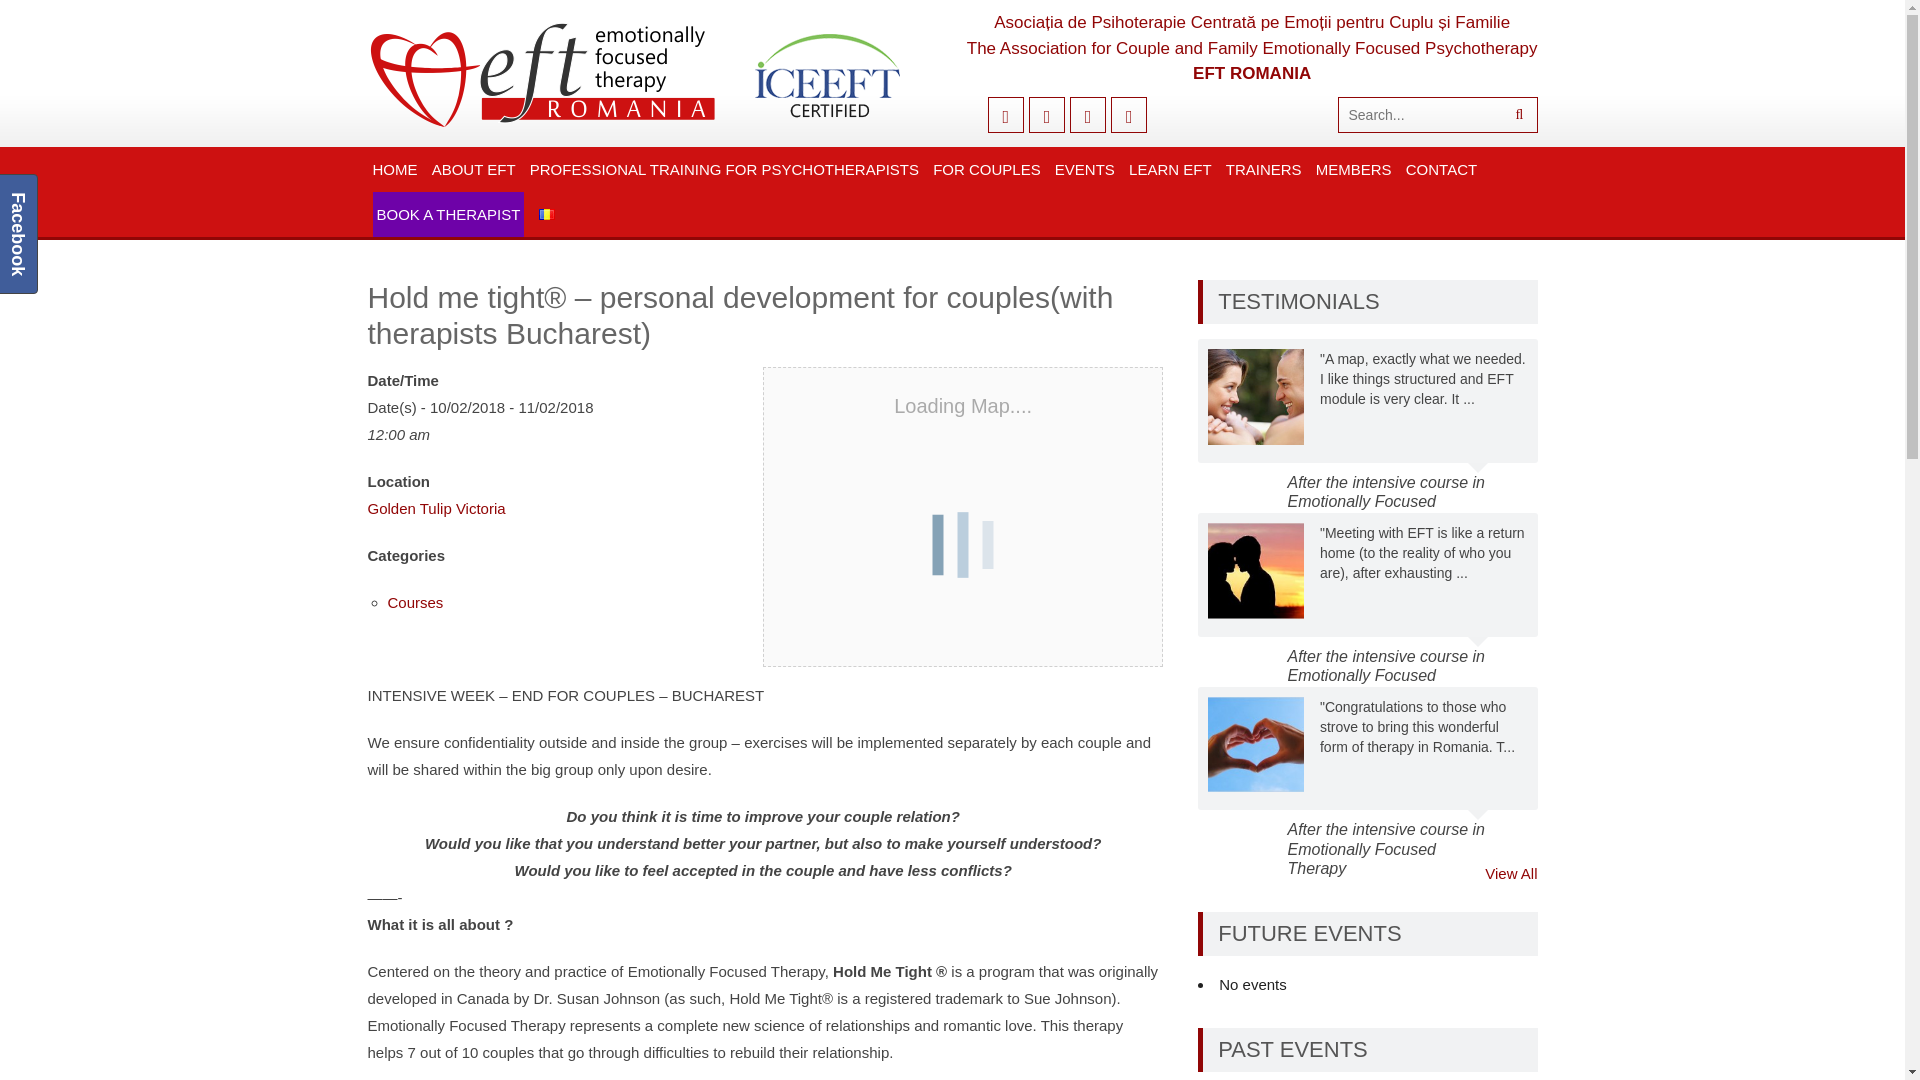 The width and height of the screenshot is (1920, 1080). What do you see at coordinates (448, 214) in the screenshot?
I see `BOOK A THERAPIST` at bounding box center [448, 214].